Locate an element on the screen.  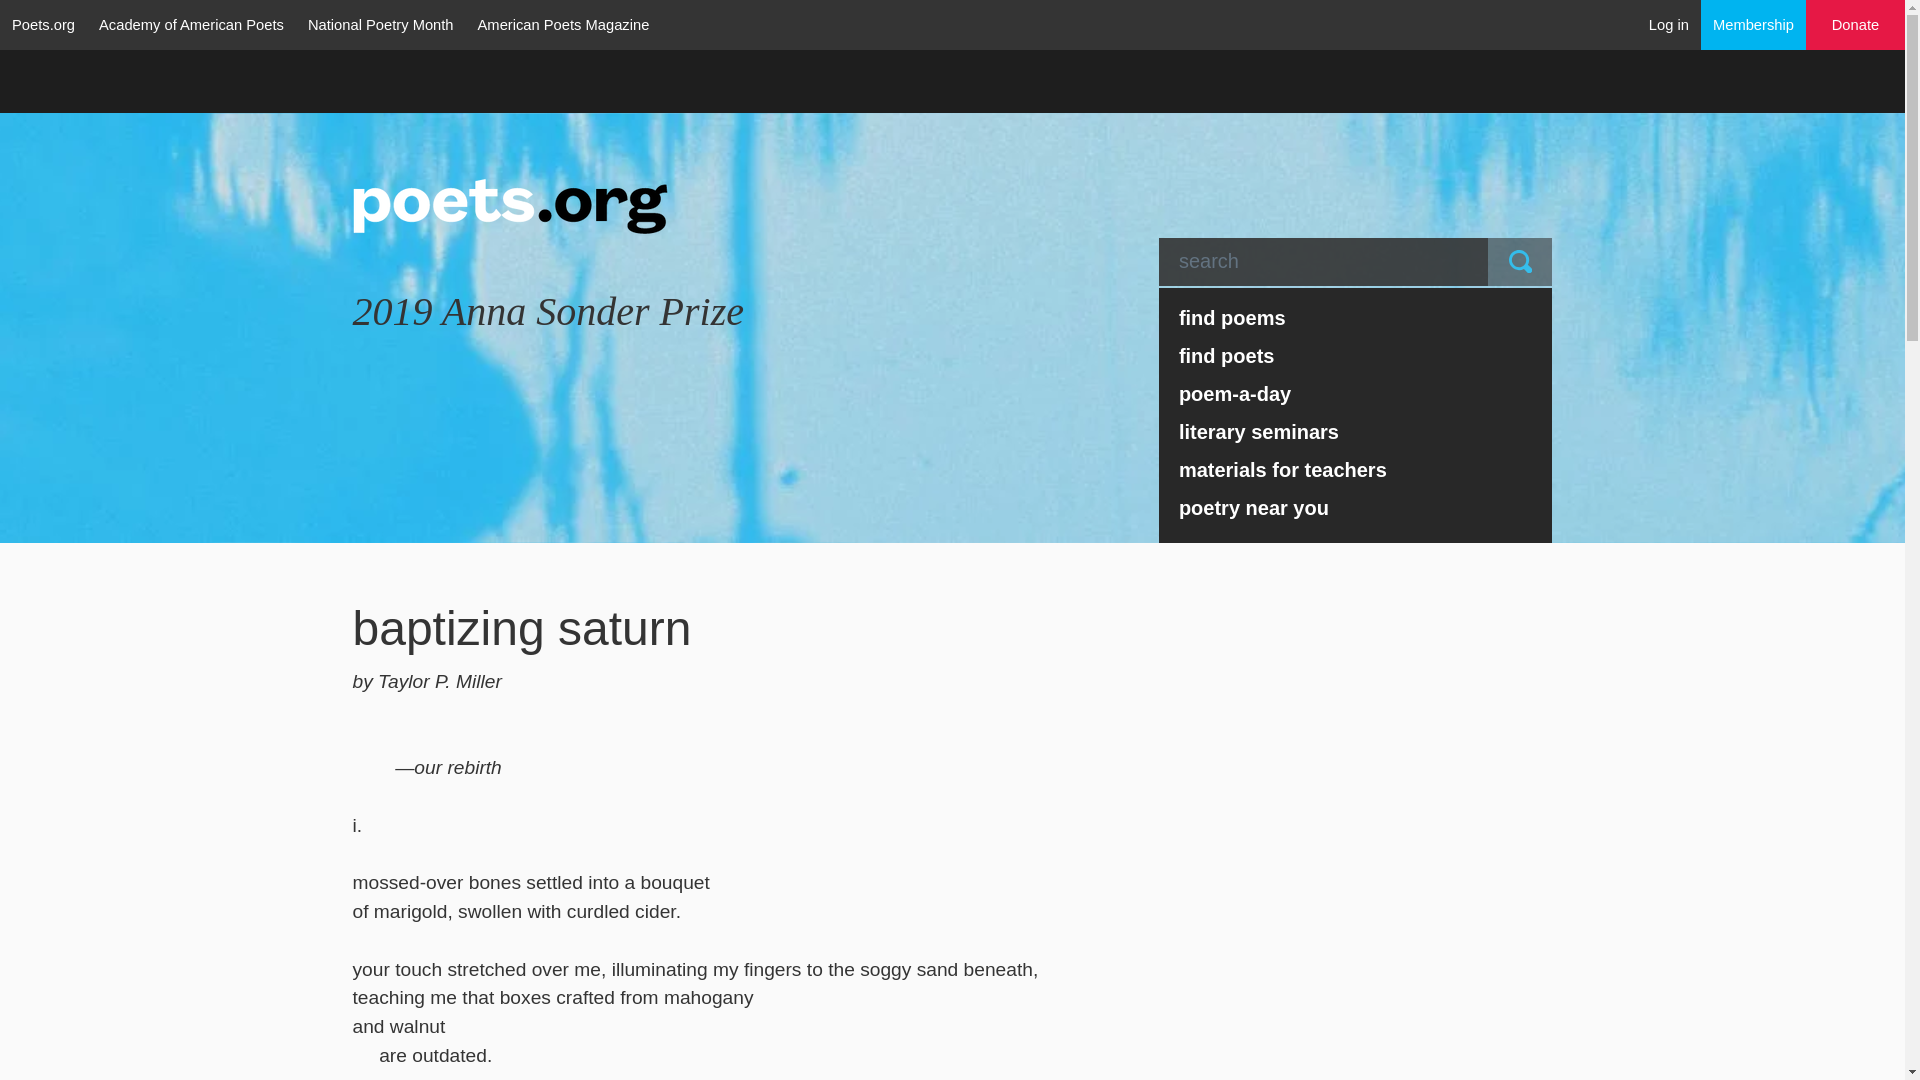
Support the mission of the Academy of American Poets is located at coordinates (1856, 25).